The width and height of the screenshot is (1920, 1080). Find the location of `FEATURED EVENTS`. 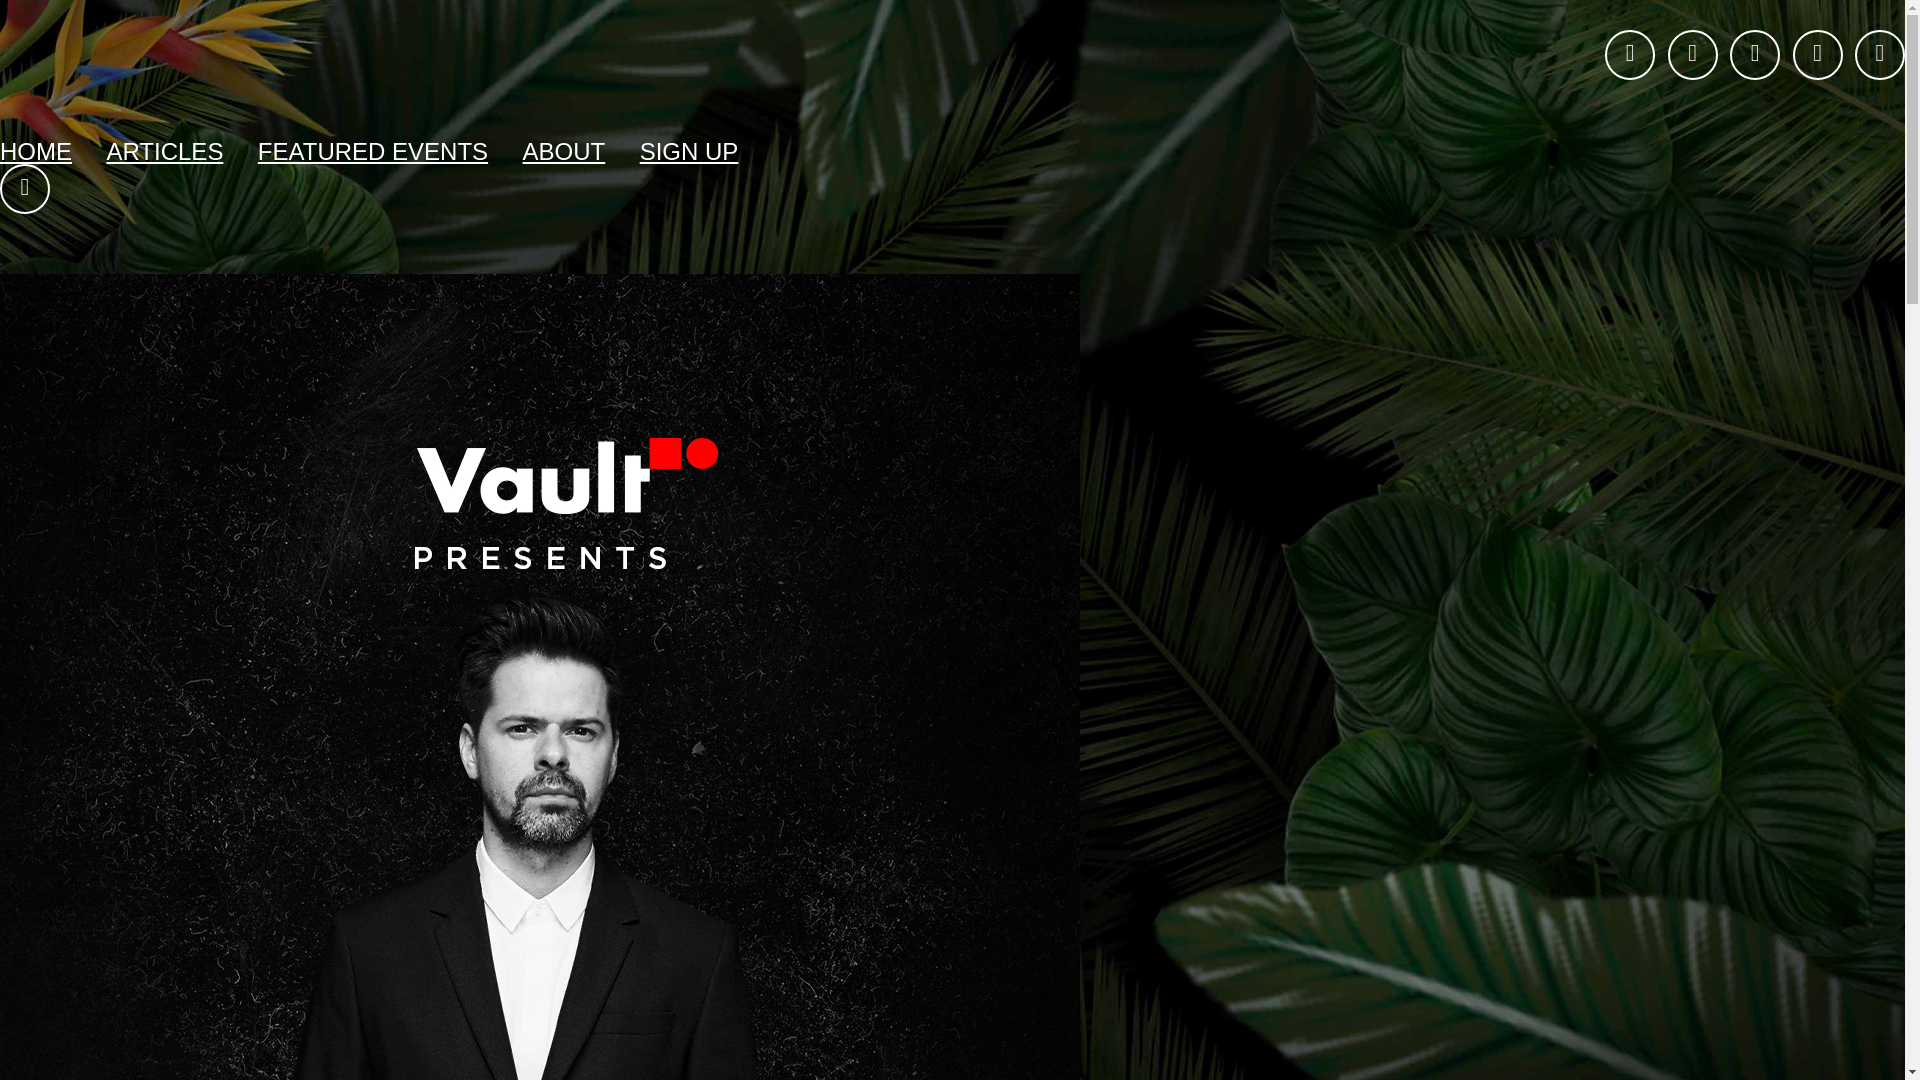

FEATURED EVENTS is located at coordinates (372, 152).